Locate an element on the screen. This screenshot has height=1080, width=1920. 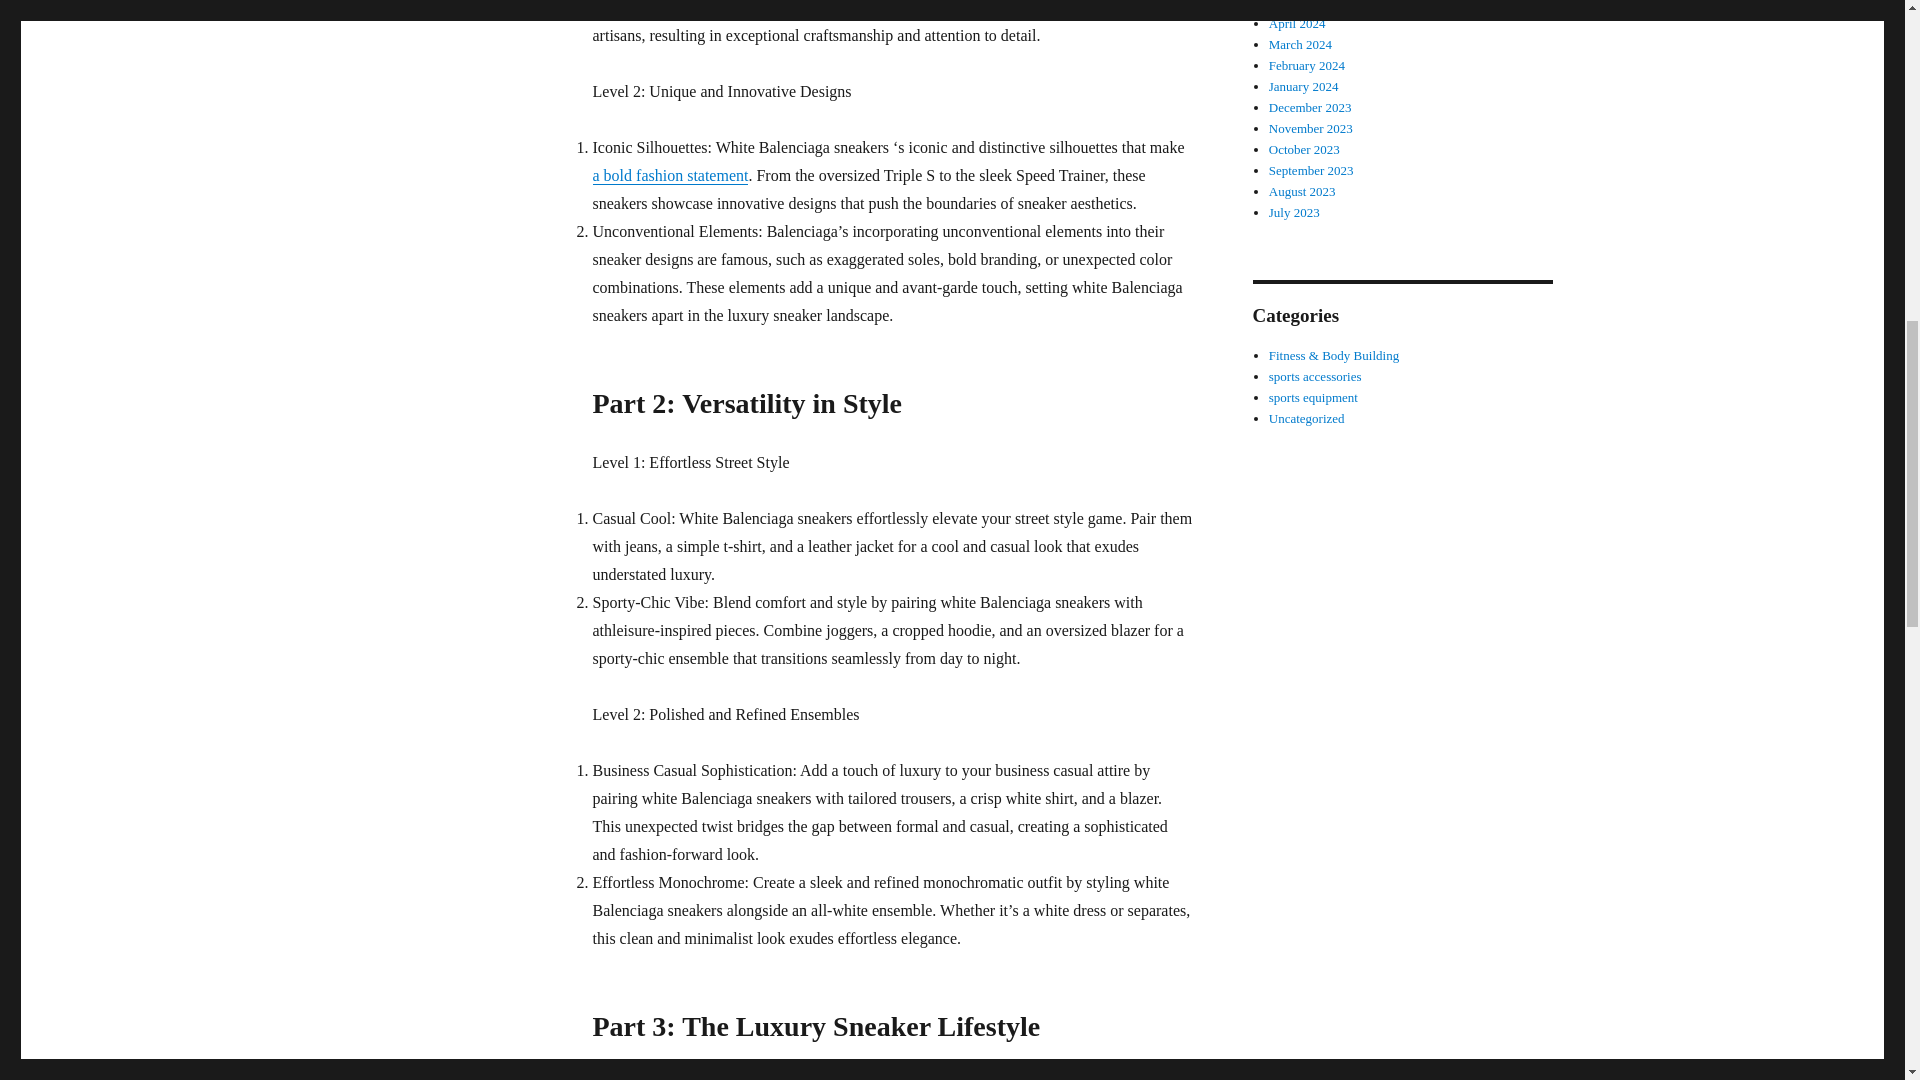
May 2024 is located at coordinates (1296, 4).